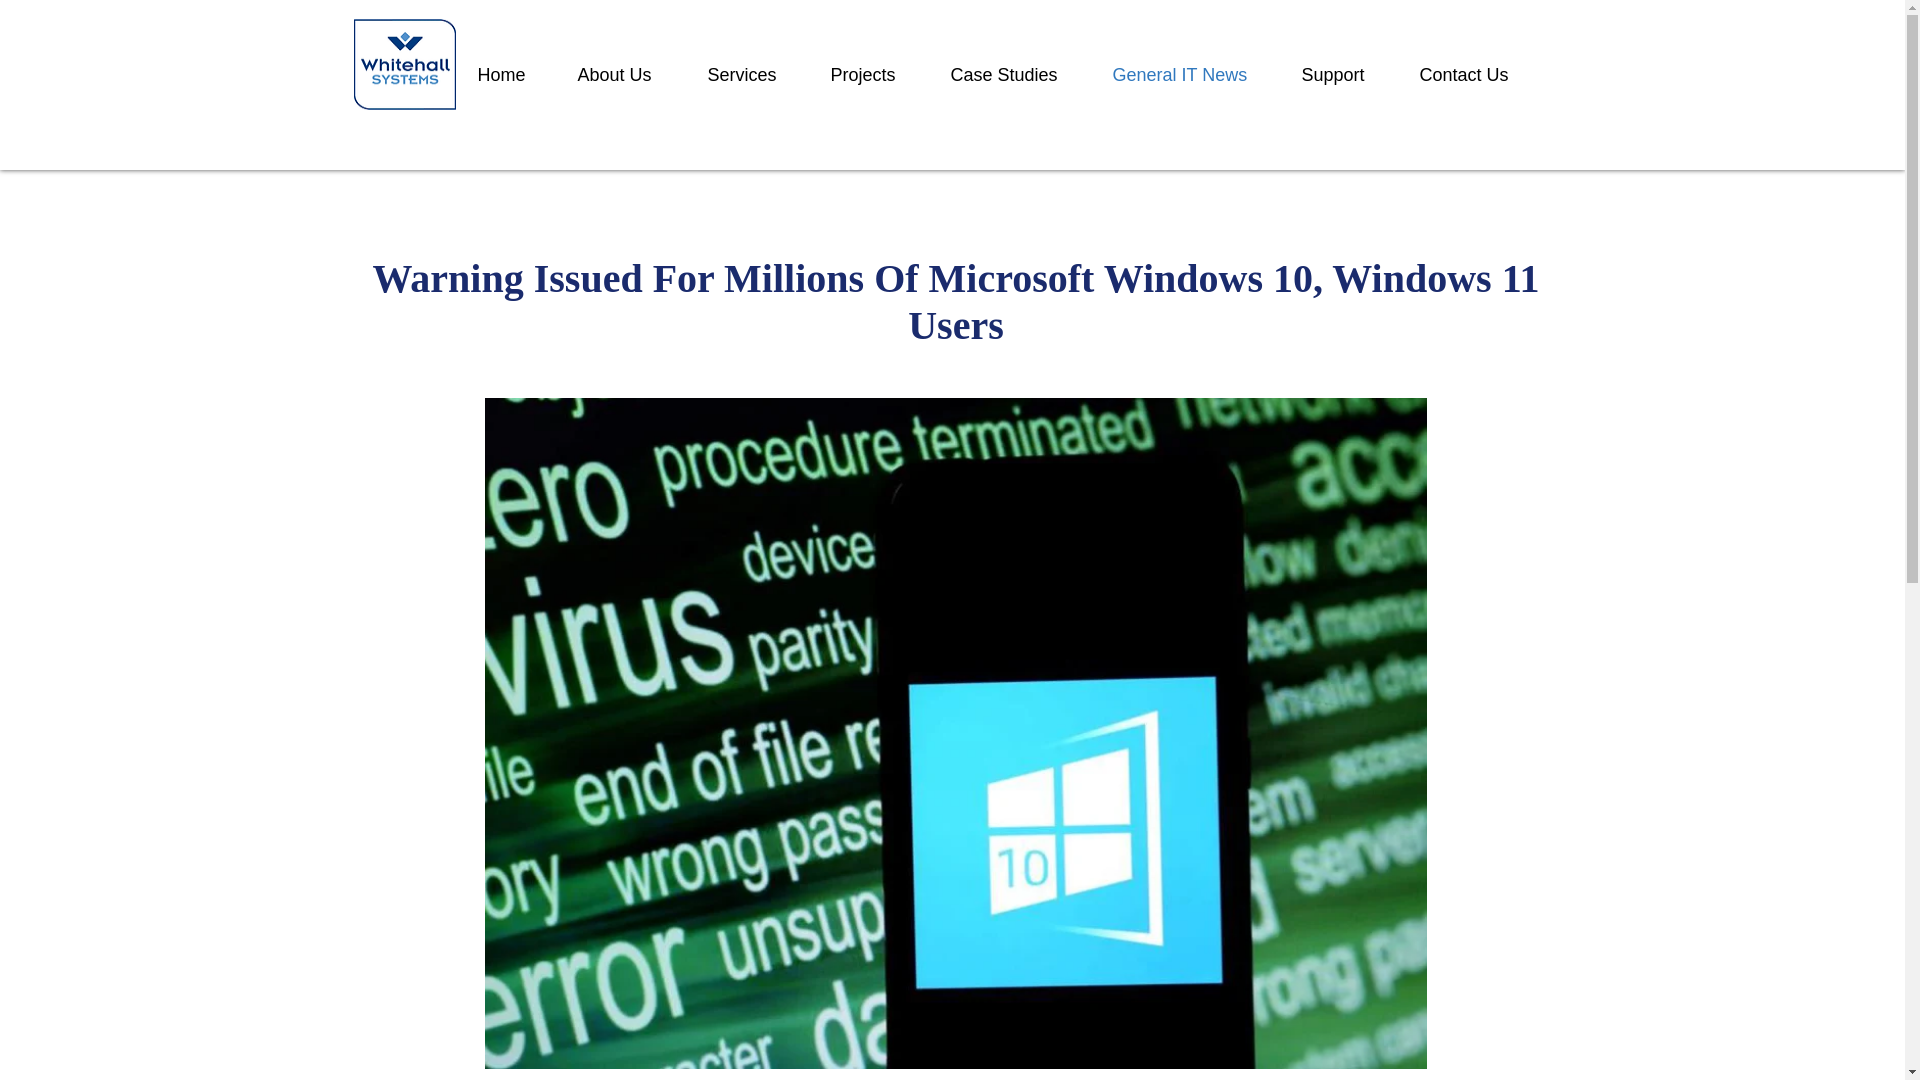 The image size is (1920, 1080). I want to click on Support, so click(1344, 74).